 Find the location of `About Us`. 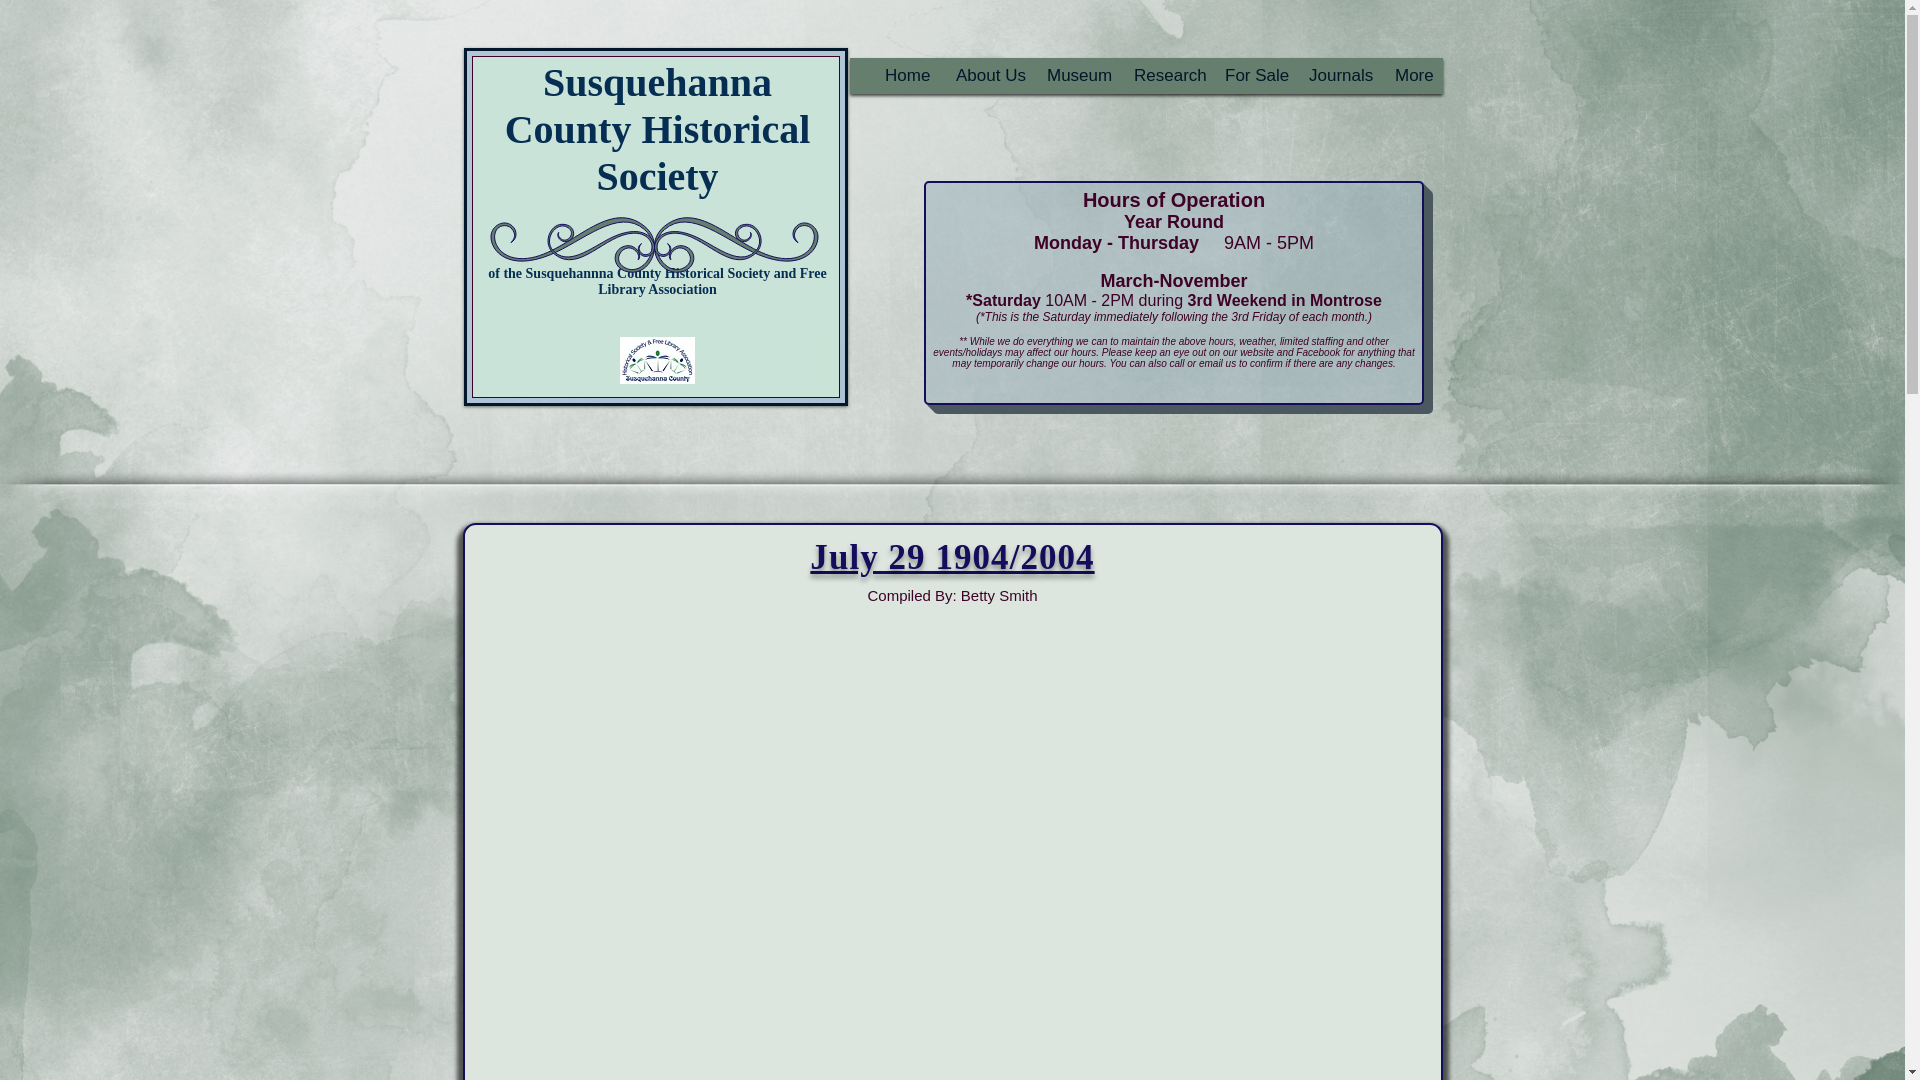

About Us is located at coordinates (984, 75).